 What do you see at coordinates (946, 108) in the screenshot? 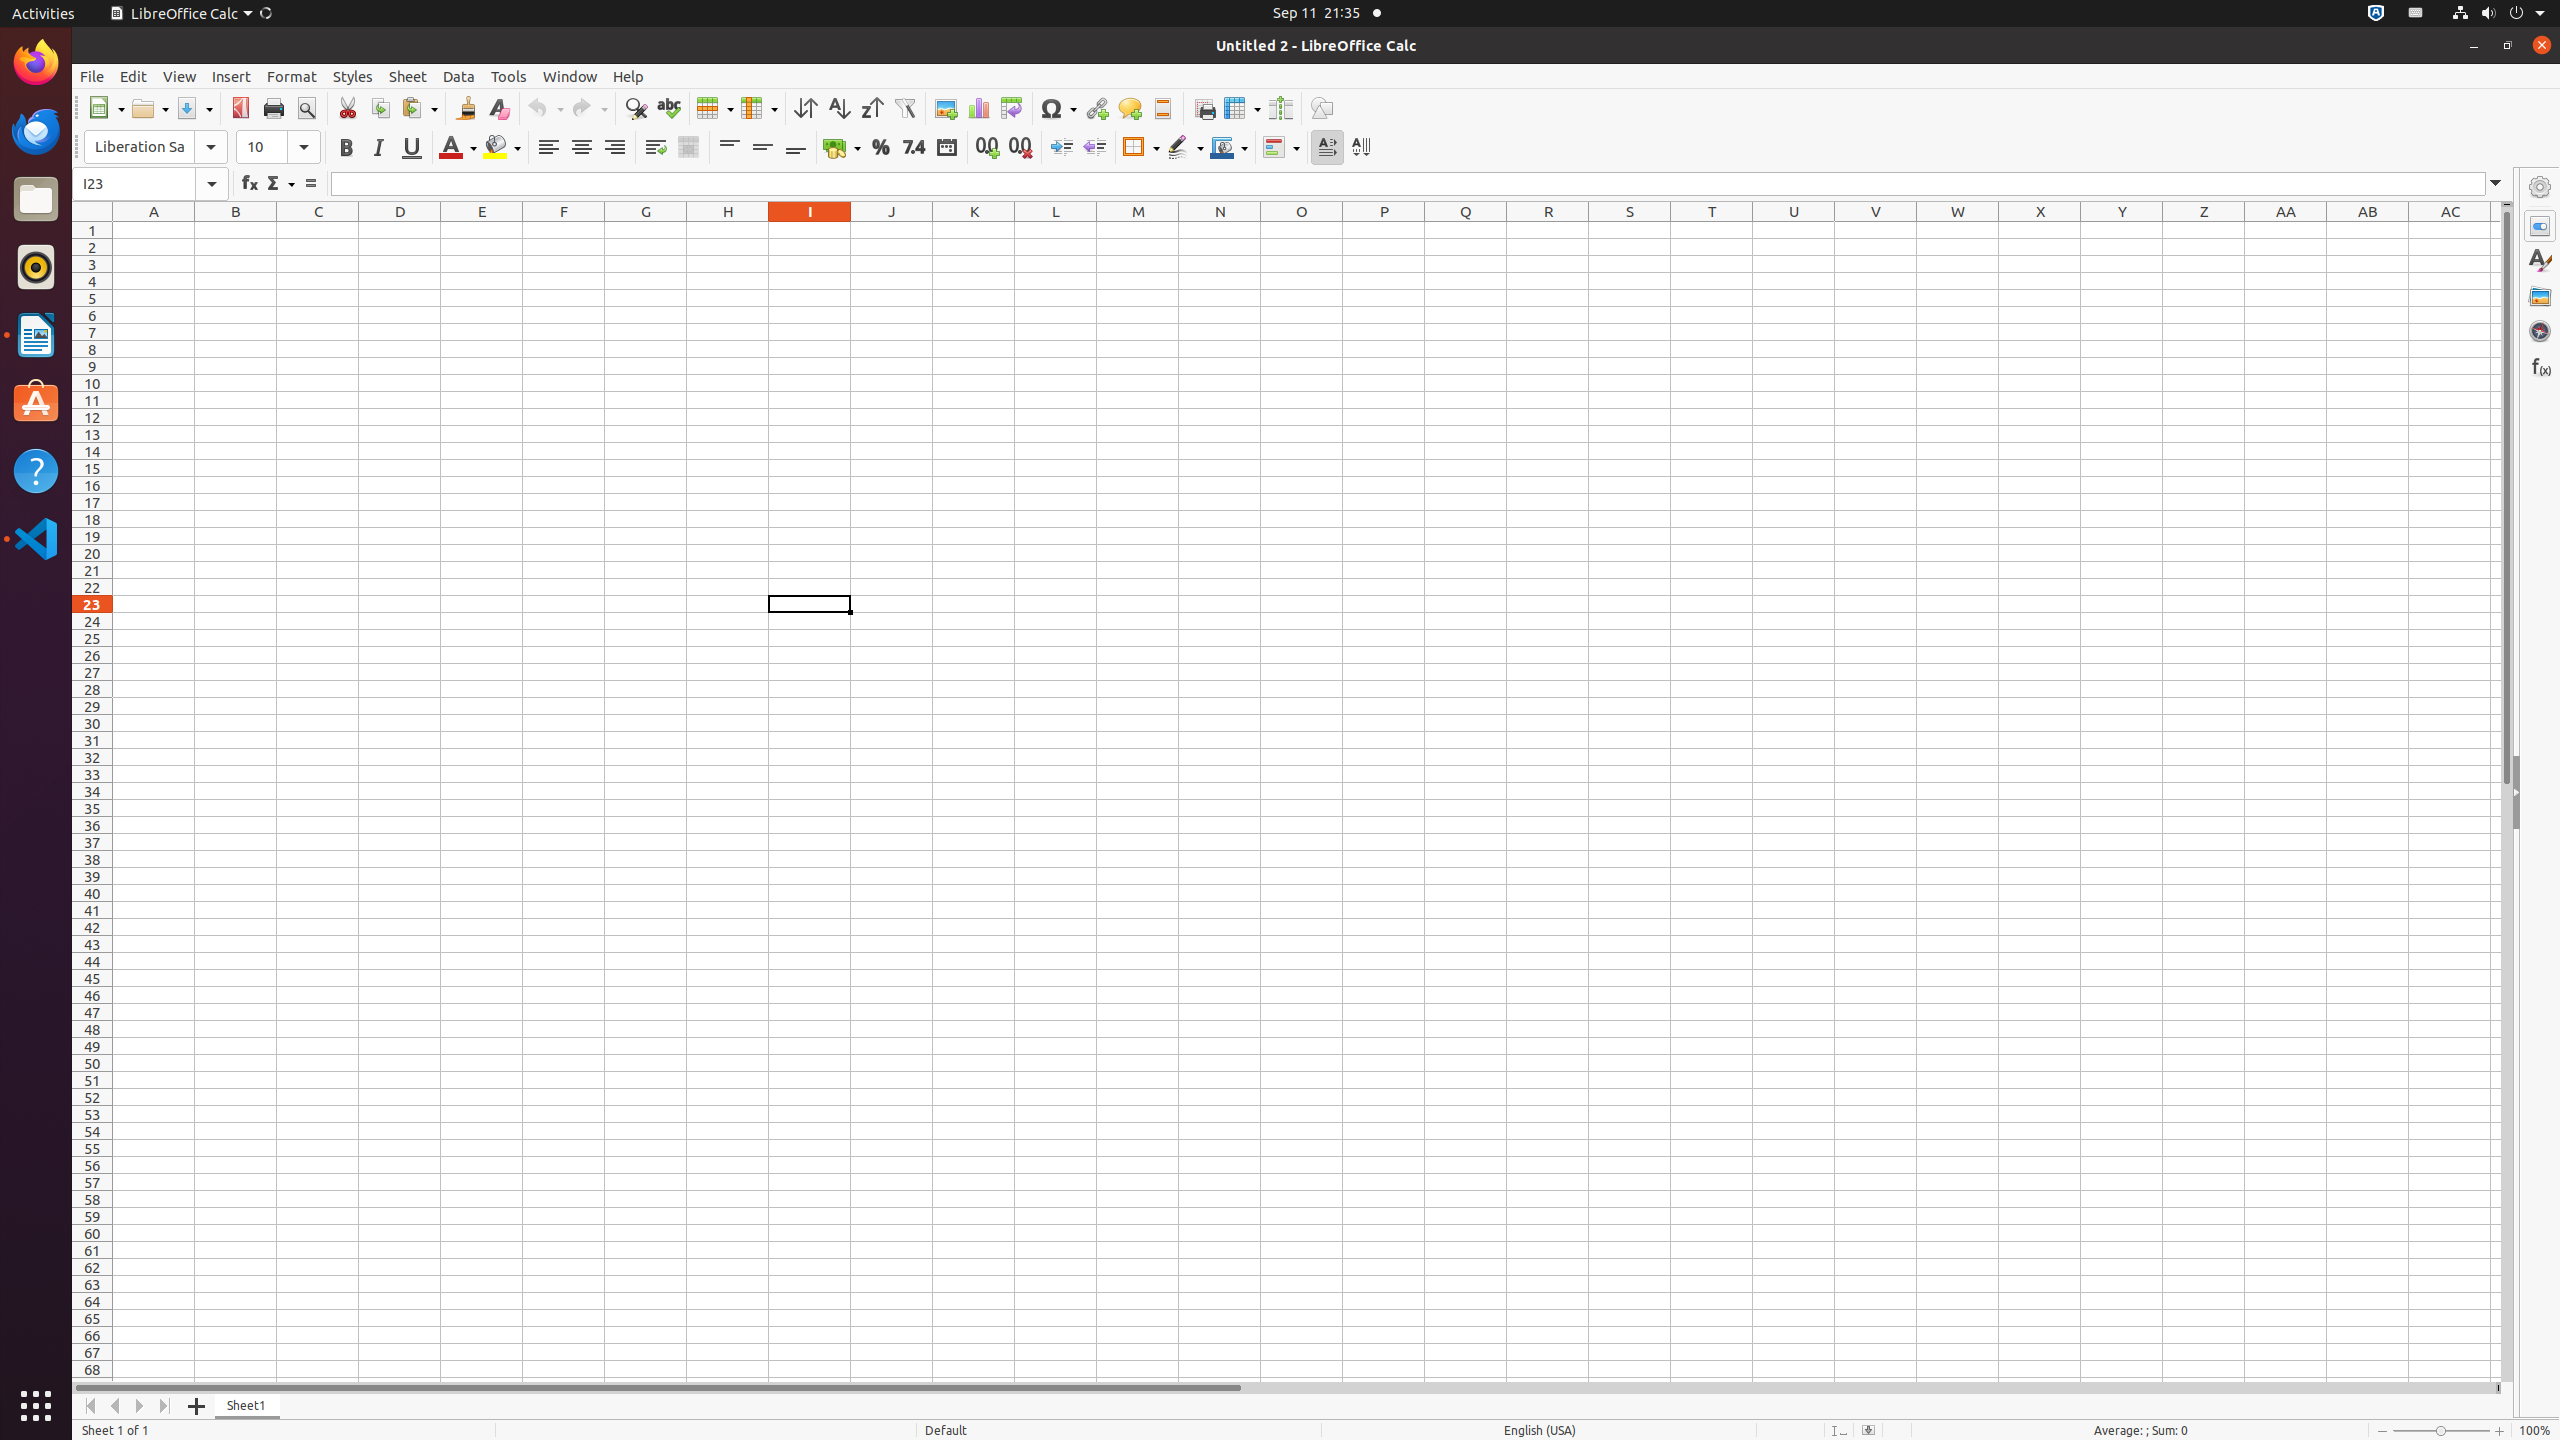
I see `Image` at bounding box center [946, 108].